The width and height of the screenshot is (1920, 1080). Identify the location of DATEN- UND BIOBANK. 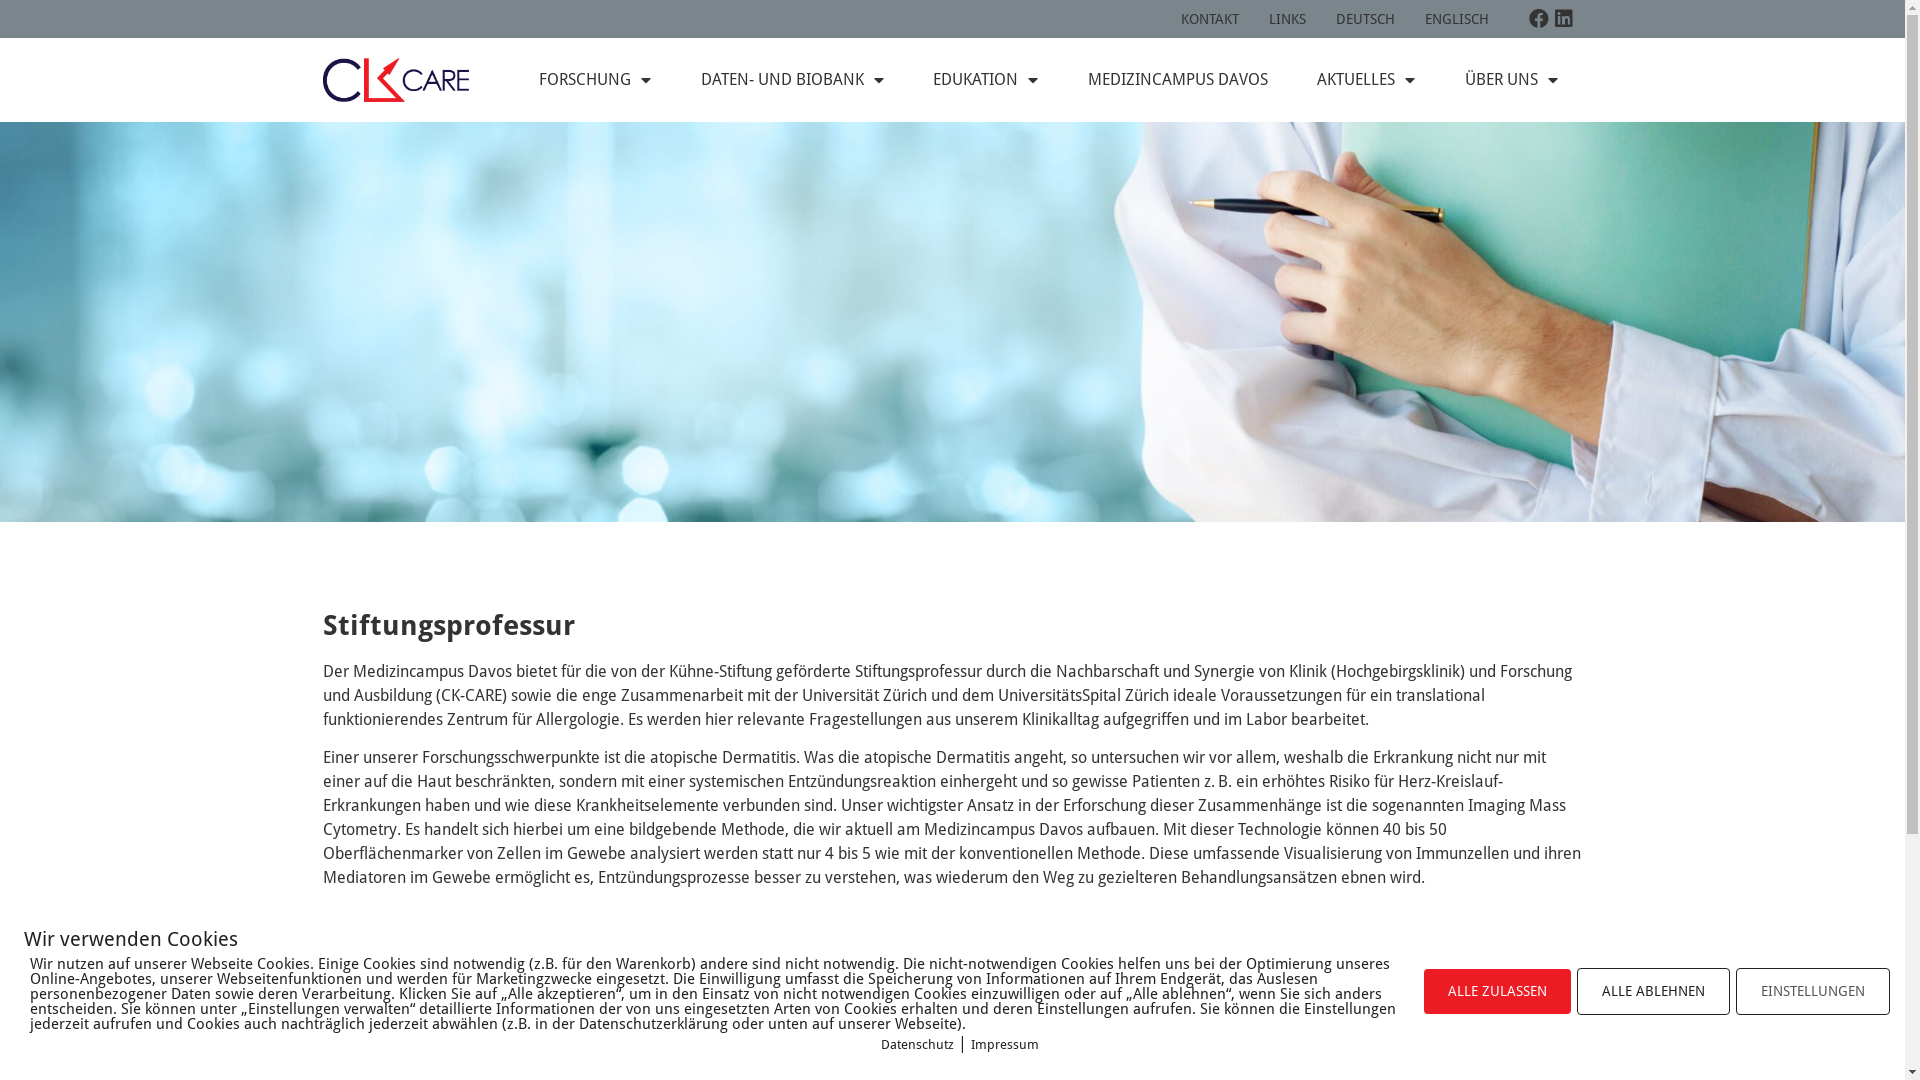
(792, 80).